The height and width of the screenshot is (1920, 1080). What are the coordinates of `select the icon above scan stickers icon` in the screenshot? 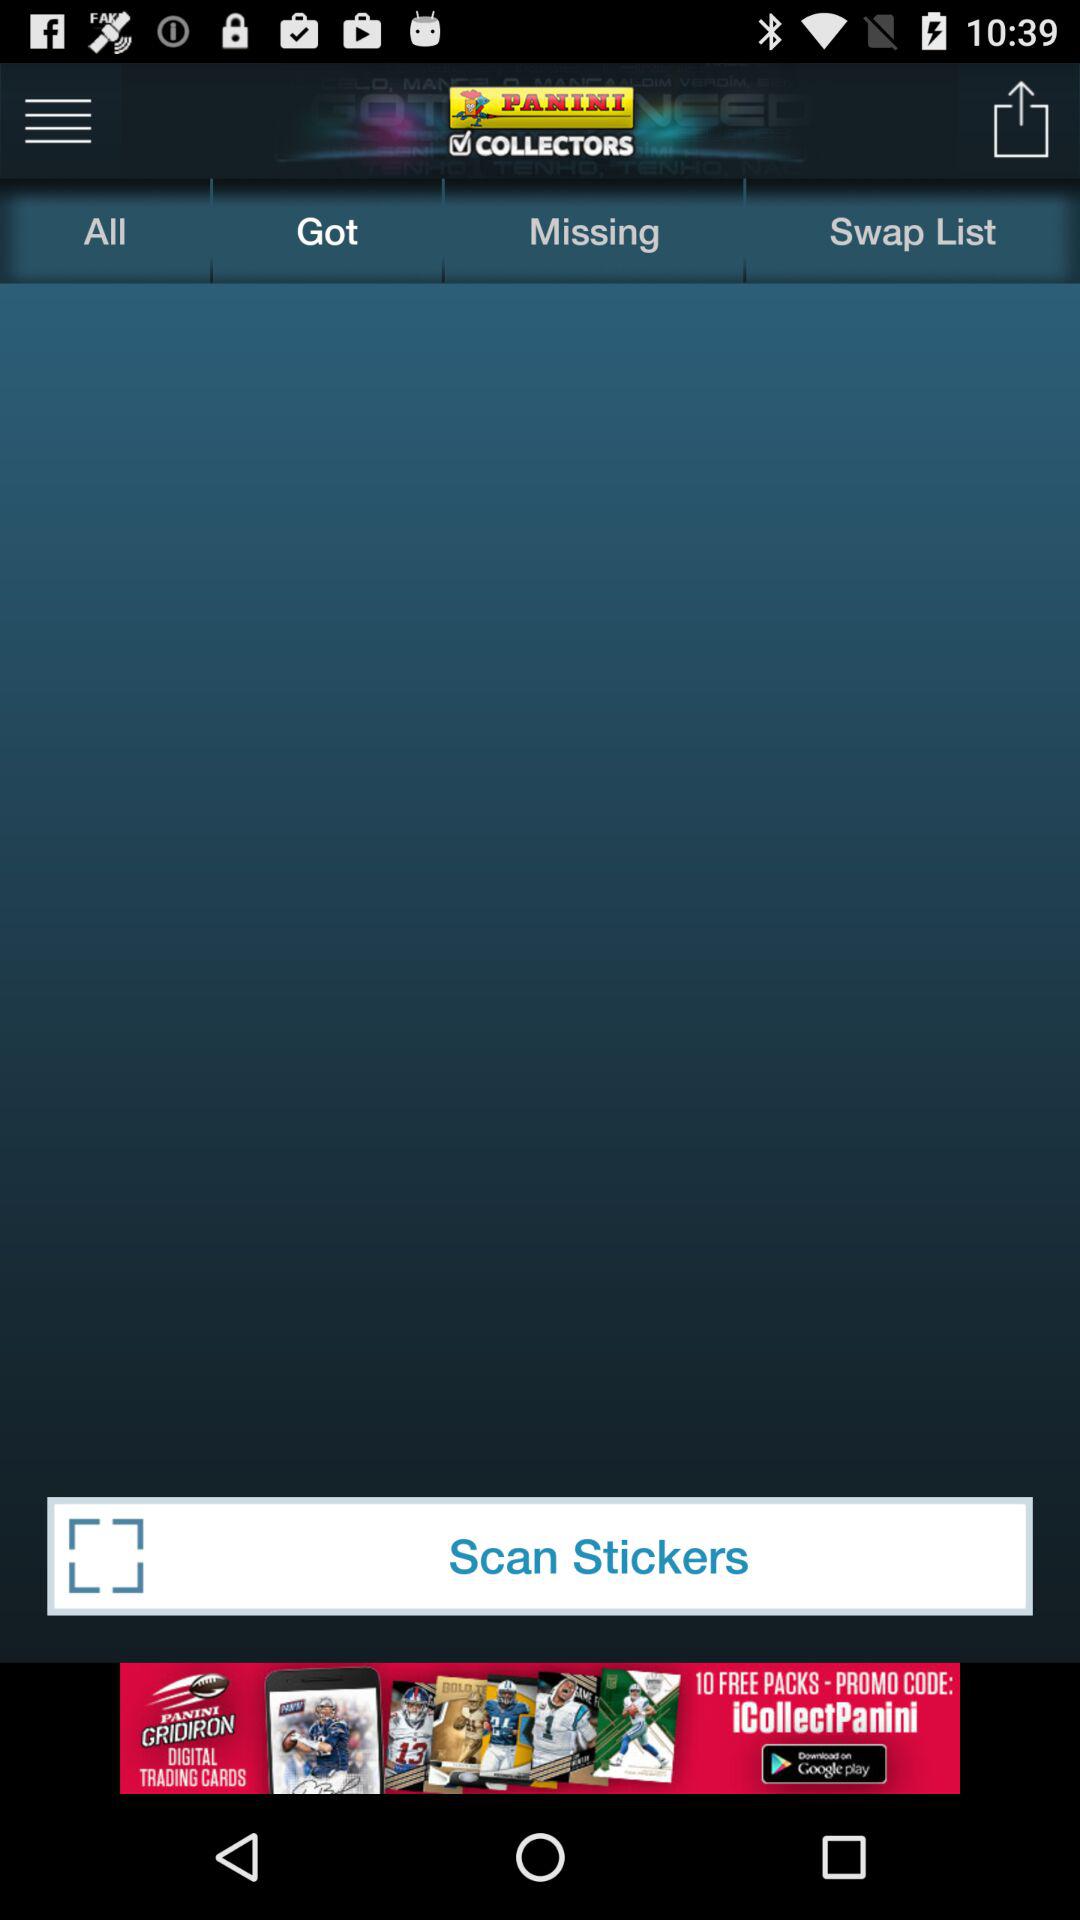 It's located at (540, 866).